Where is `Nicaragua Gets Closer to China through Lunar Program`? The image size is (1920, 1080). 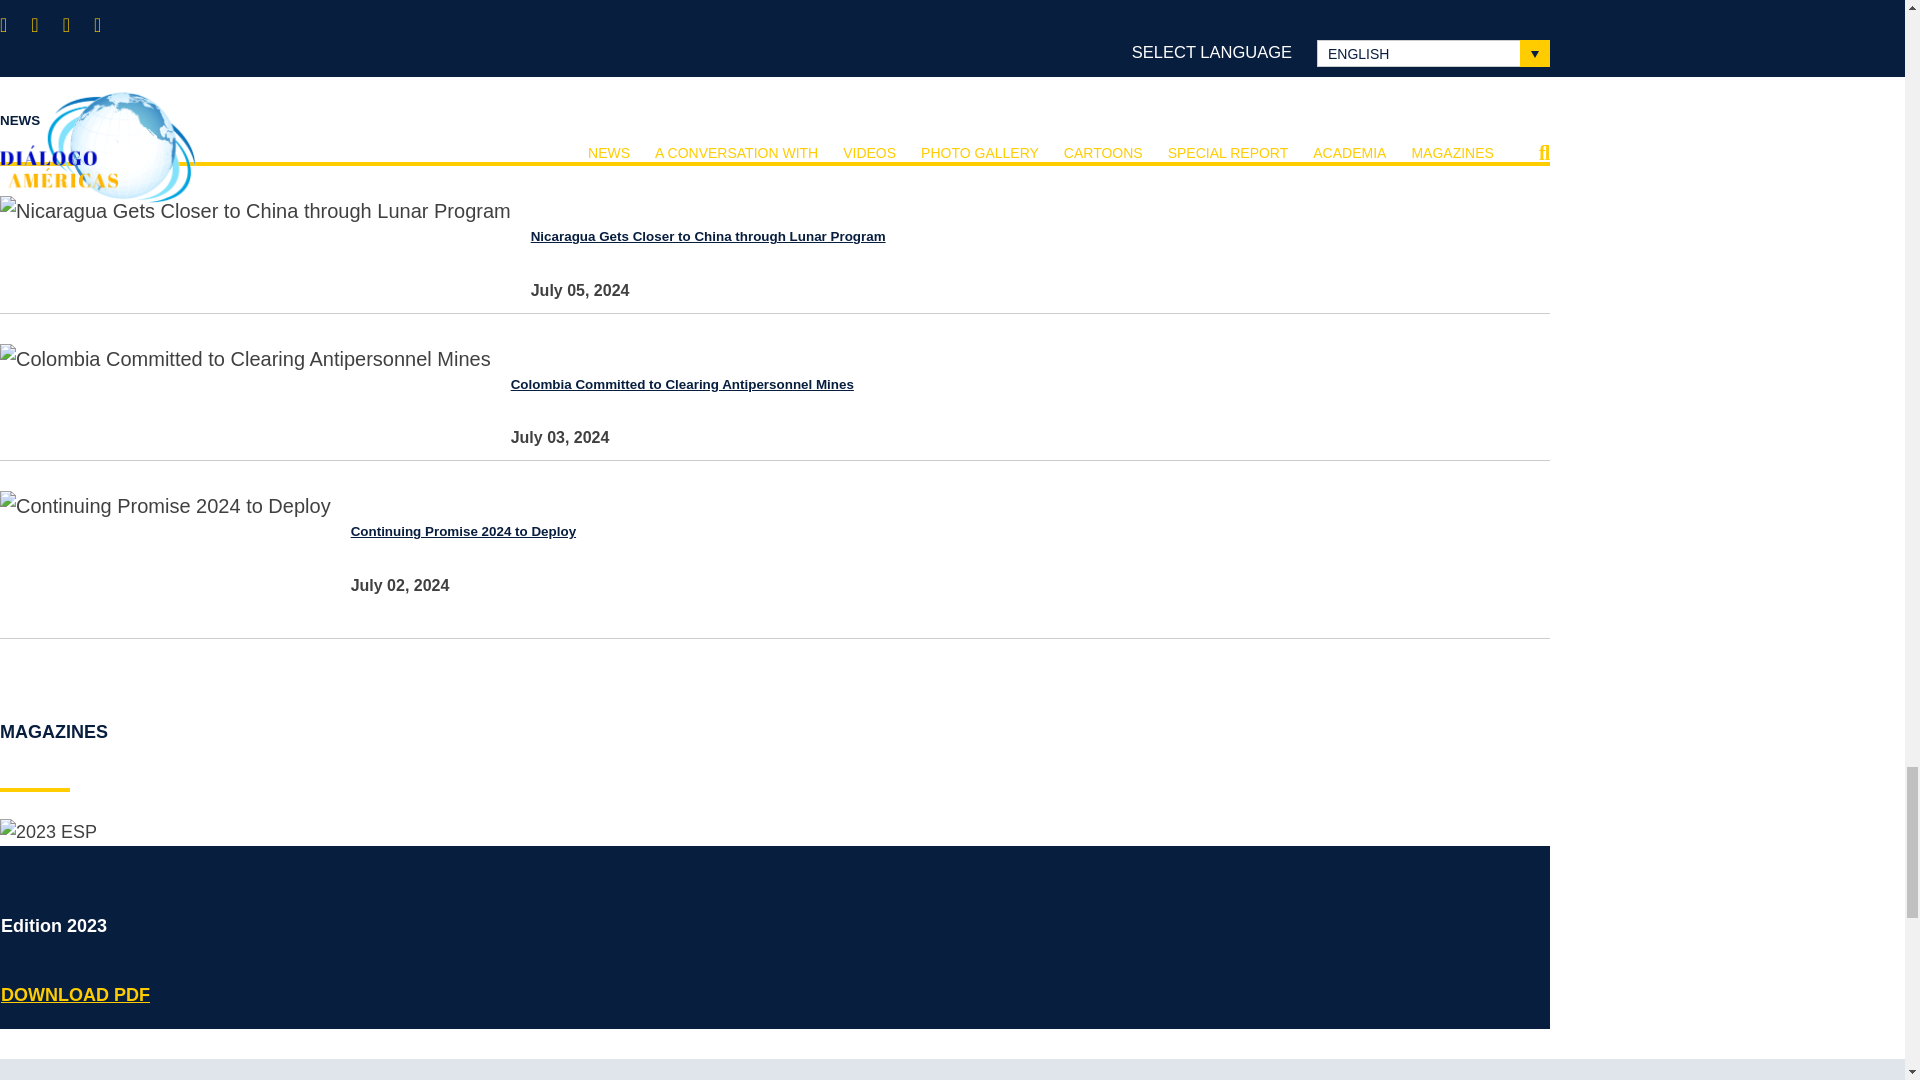 Nicaragua Gets Closer to China through Lunar Program is located at coordinates (698, 236).